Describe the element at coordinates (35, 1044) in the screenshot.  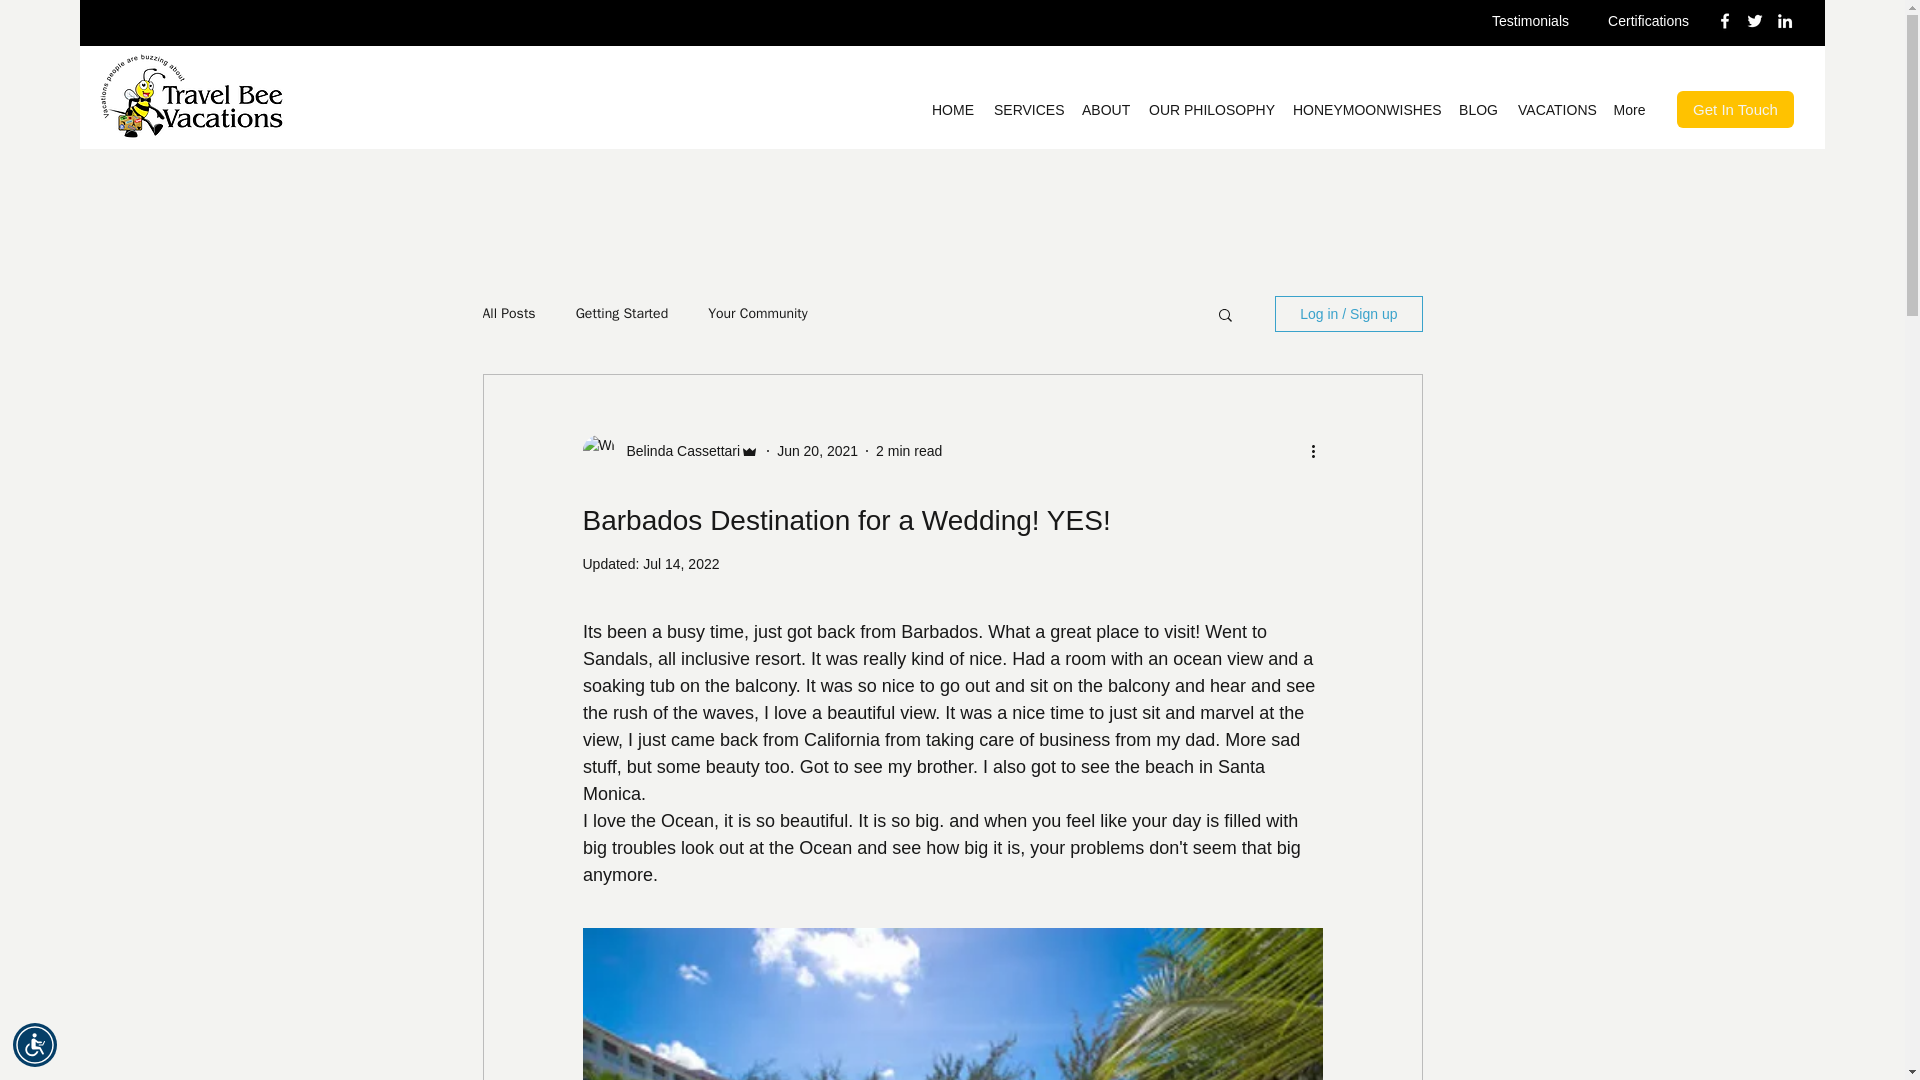
I see `Accessibility Menu` at that location.